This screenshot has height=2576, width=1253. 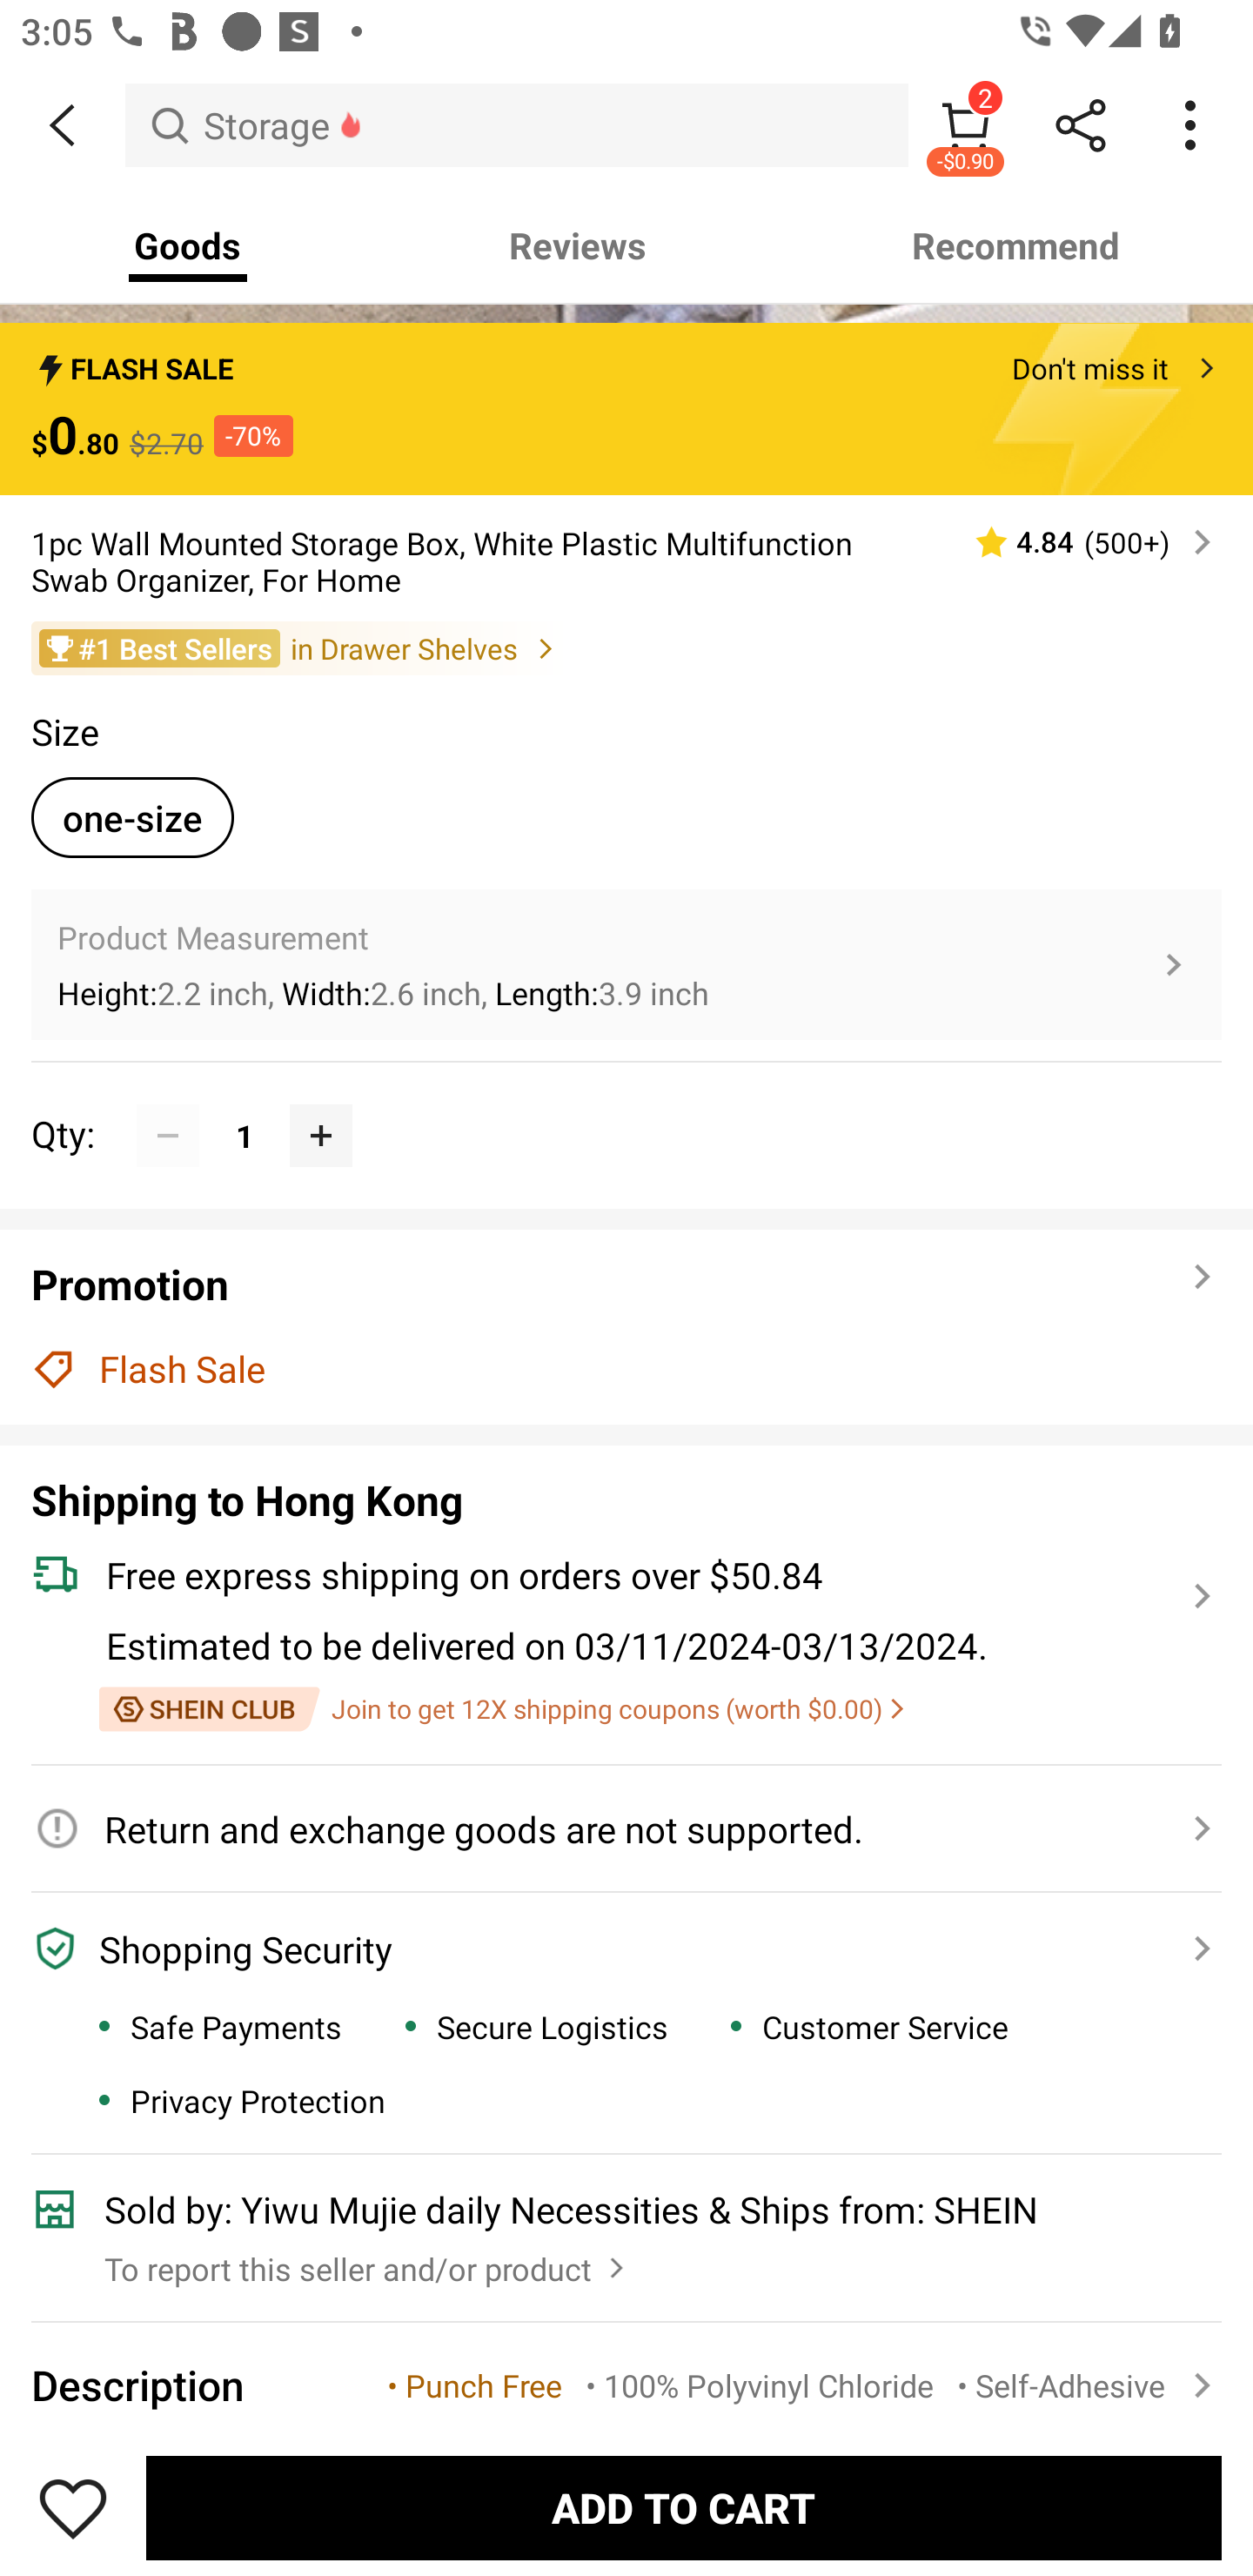 What do you see at coordinates (626, 1326) in the screenshot?
I see `Promotion Flash Sale` at bounding box center [626, 1326].